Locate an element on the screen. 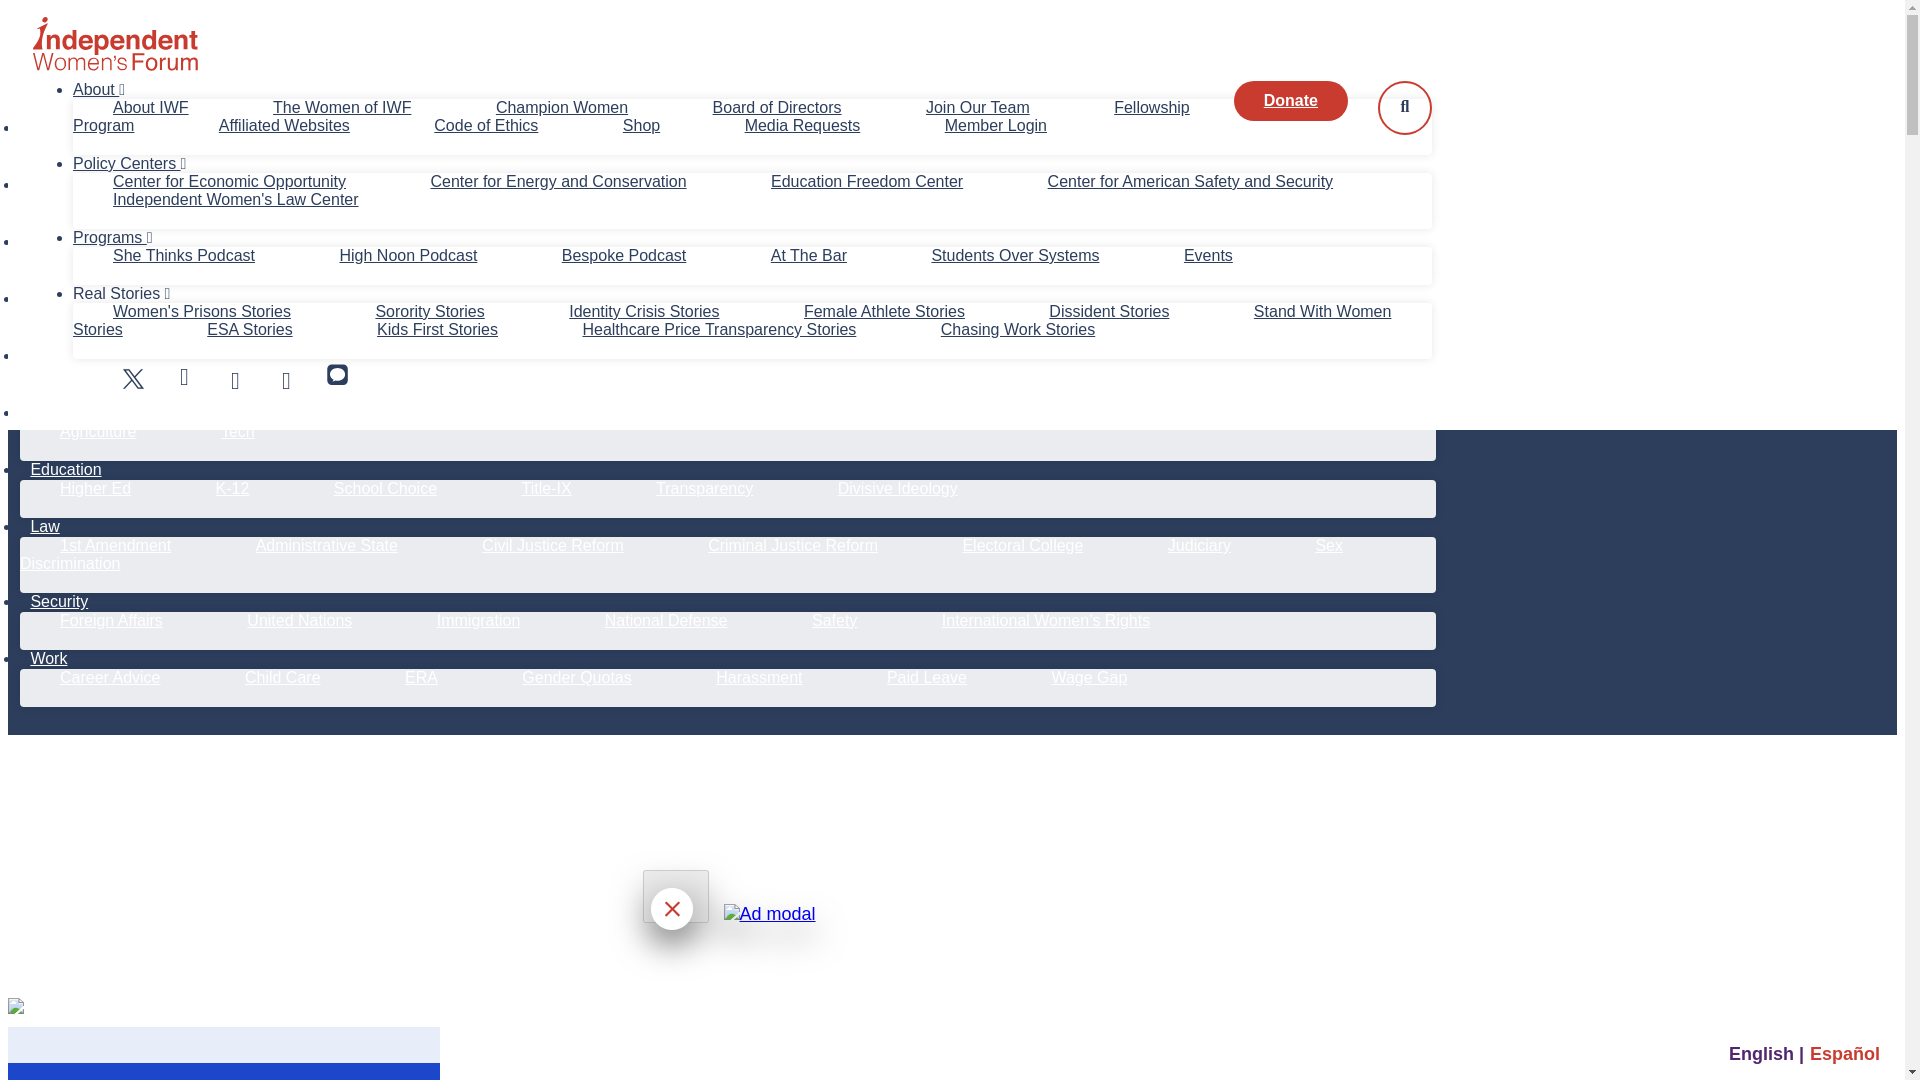  She Thinks Podcast is located at coordinates (184, 255).